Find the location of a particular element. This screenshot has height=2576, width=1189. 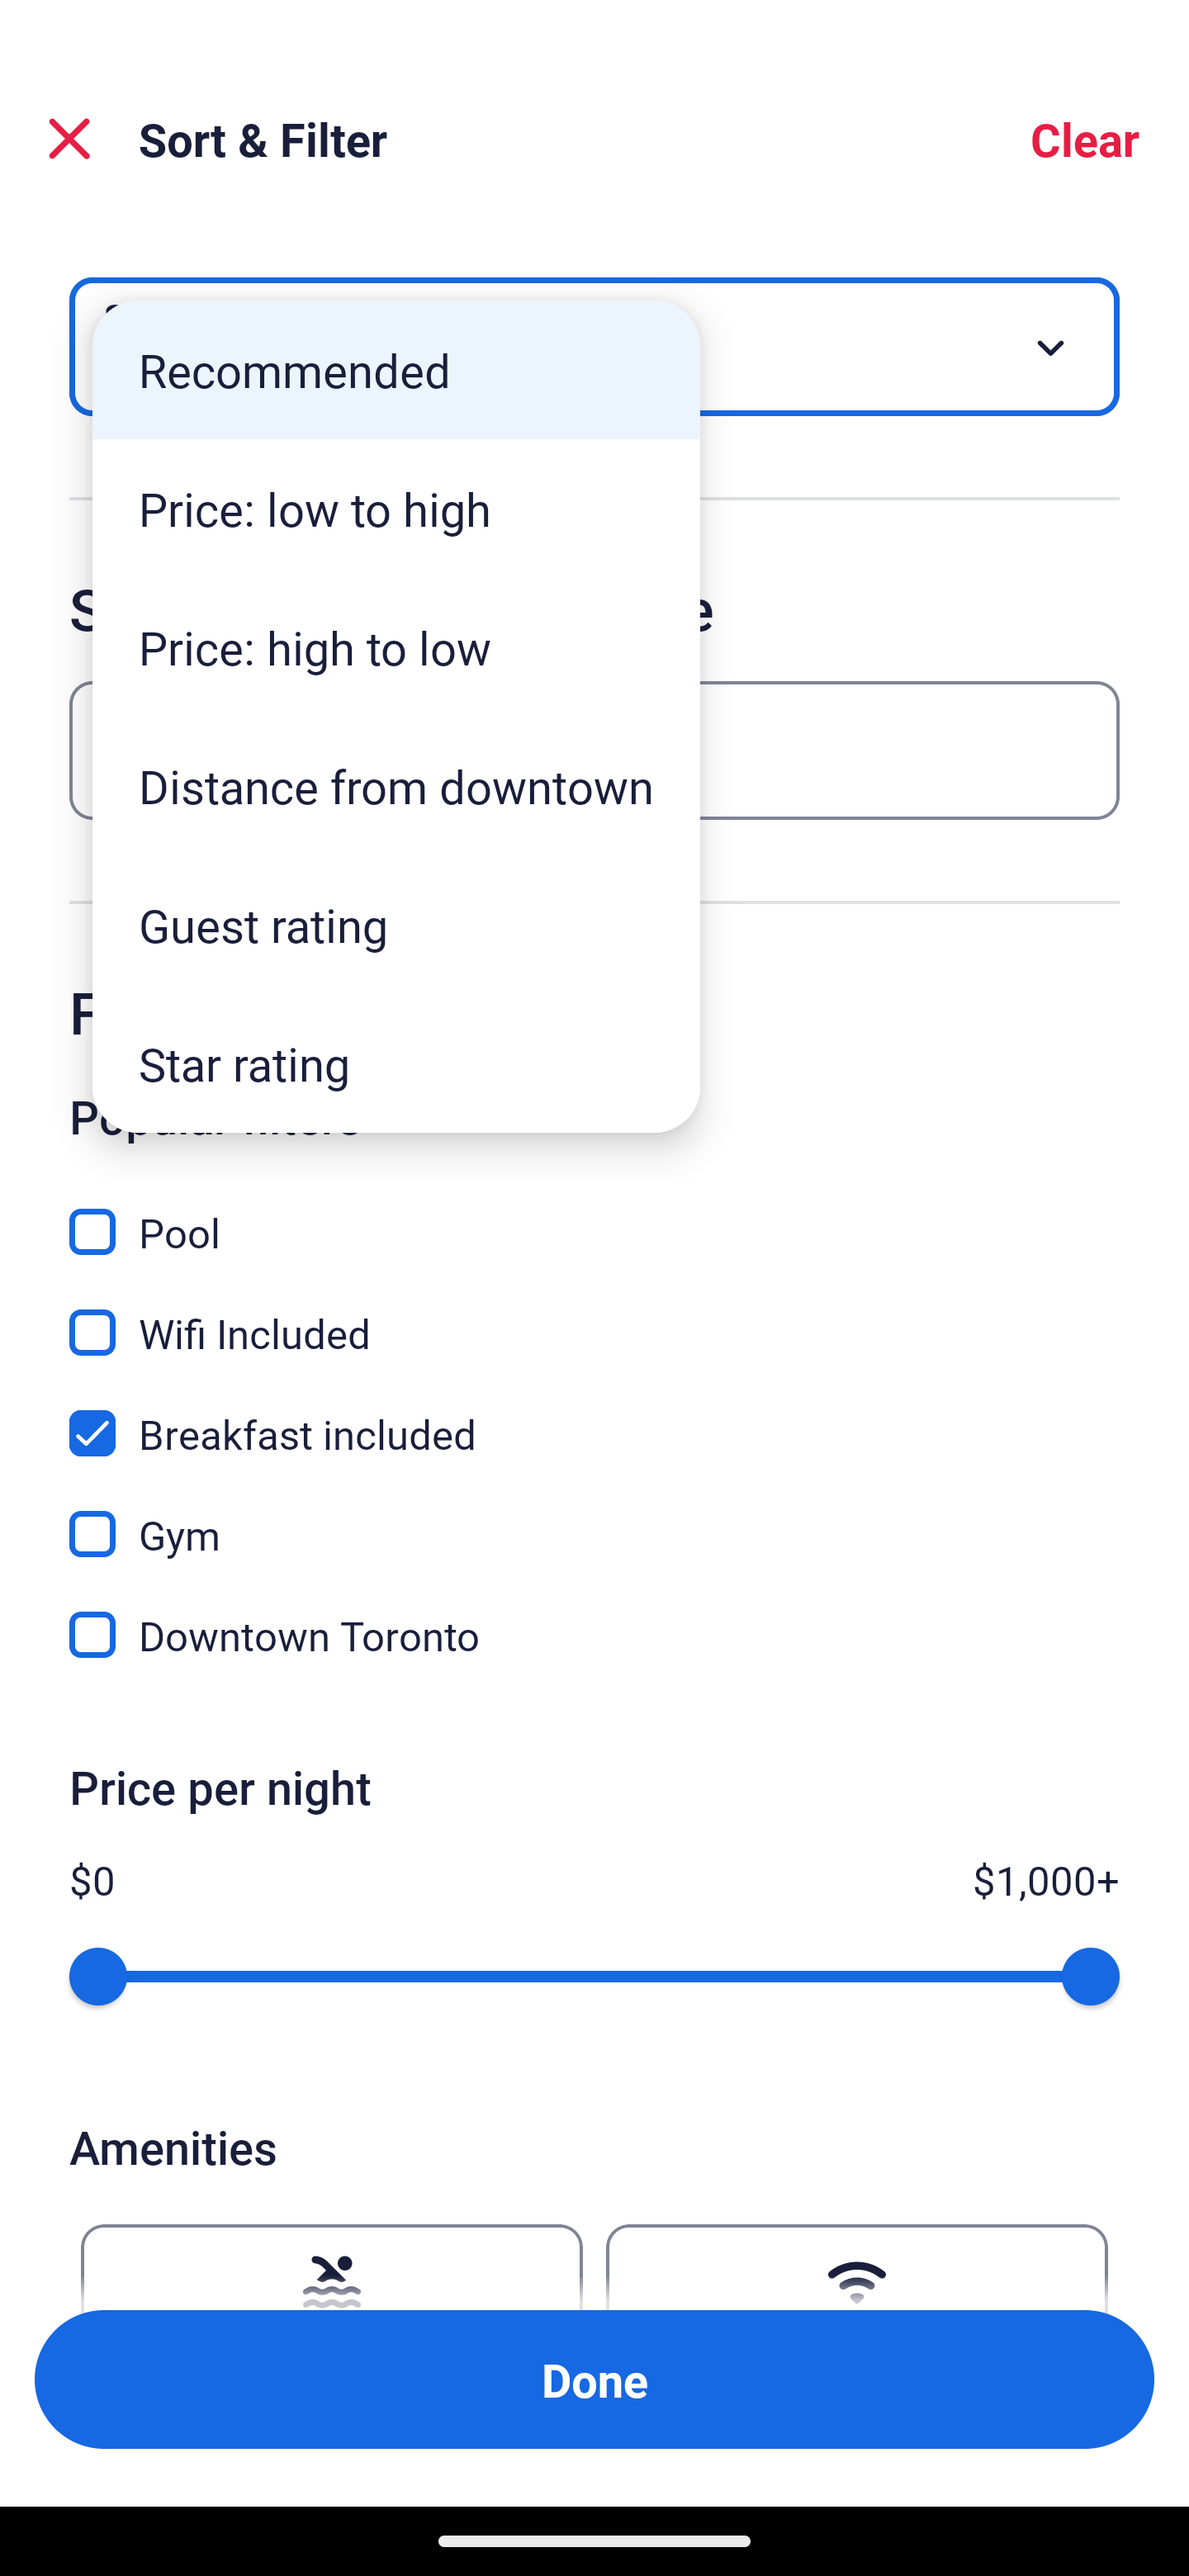

Distance from downtown is located at coordinates (396, 785).